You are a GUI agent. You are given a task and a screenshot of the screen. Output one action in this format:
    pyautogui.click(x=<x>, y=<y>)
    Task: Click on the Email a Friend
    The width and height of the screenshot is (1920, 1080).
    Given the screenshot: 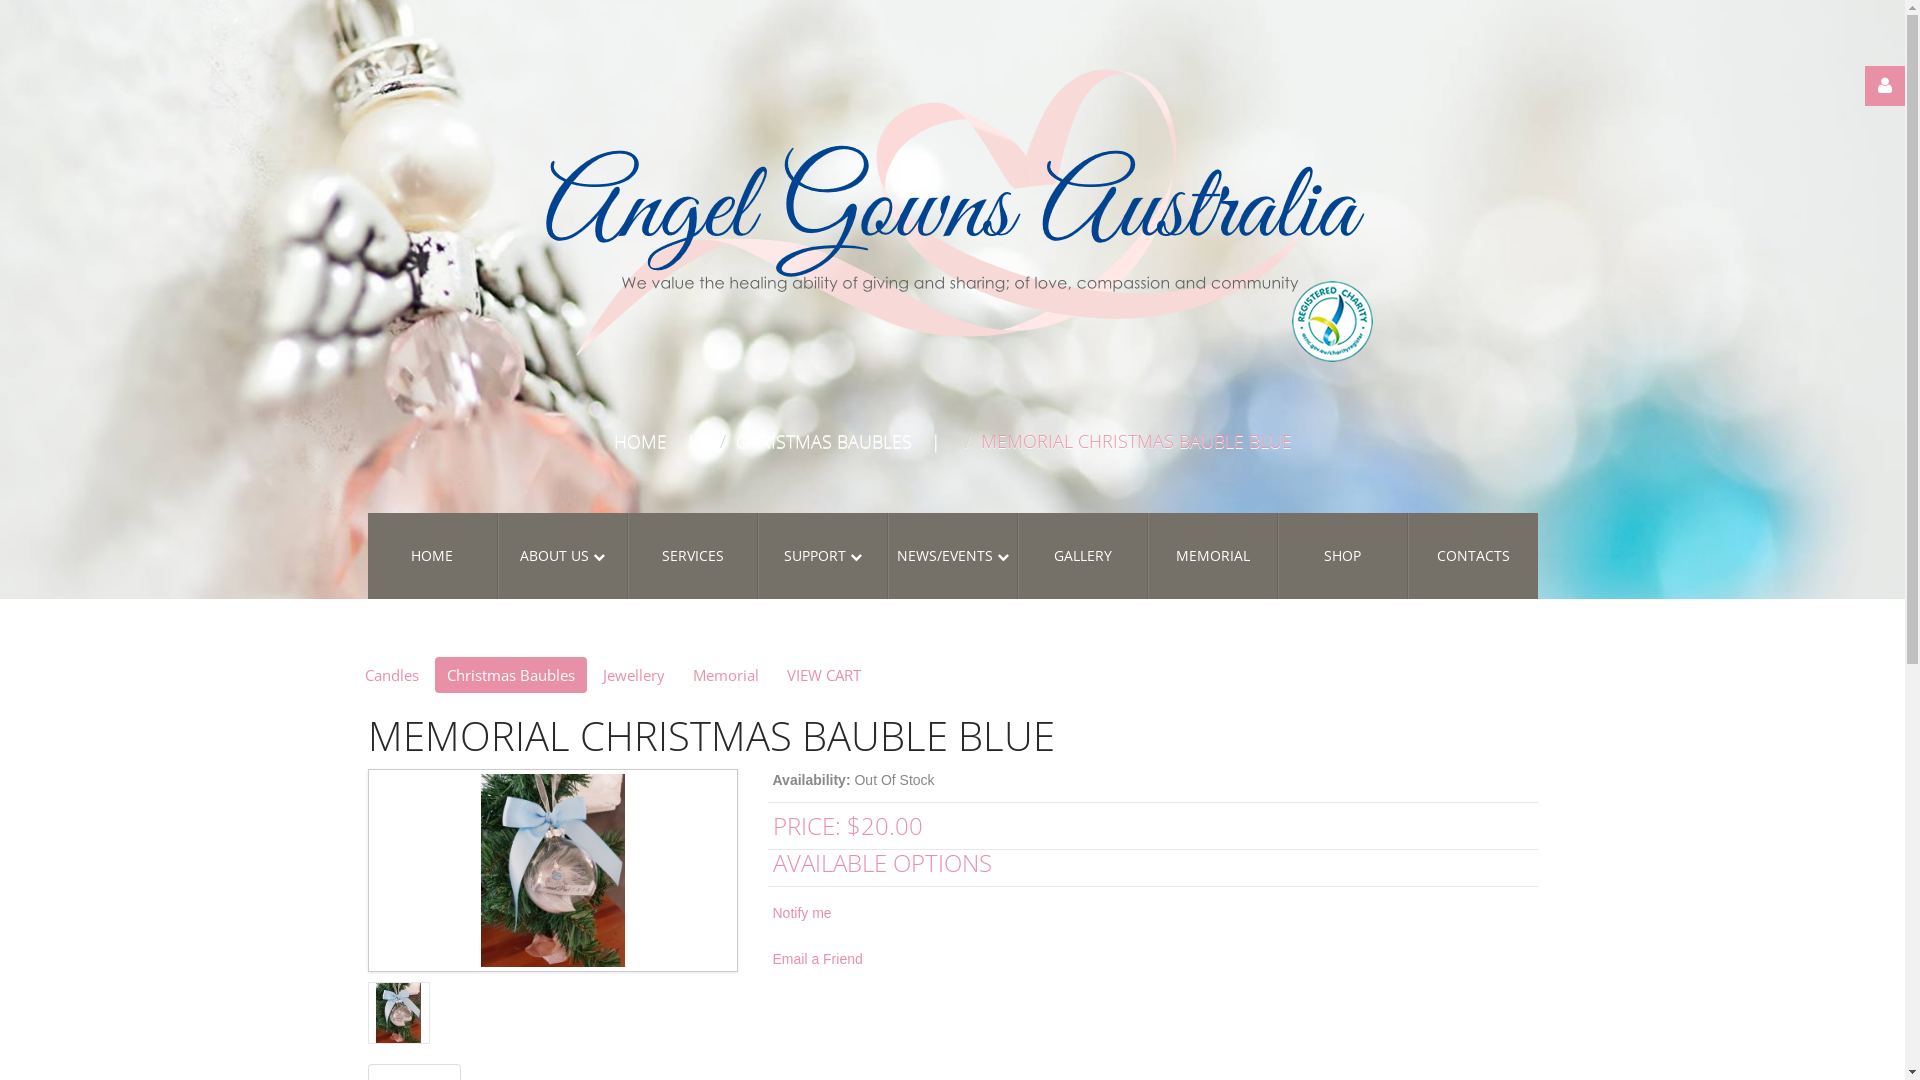 What is the action you would take?
    pyautogui.click(x=817, y=959)
    